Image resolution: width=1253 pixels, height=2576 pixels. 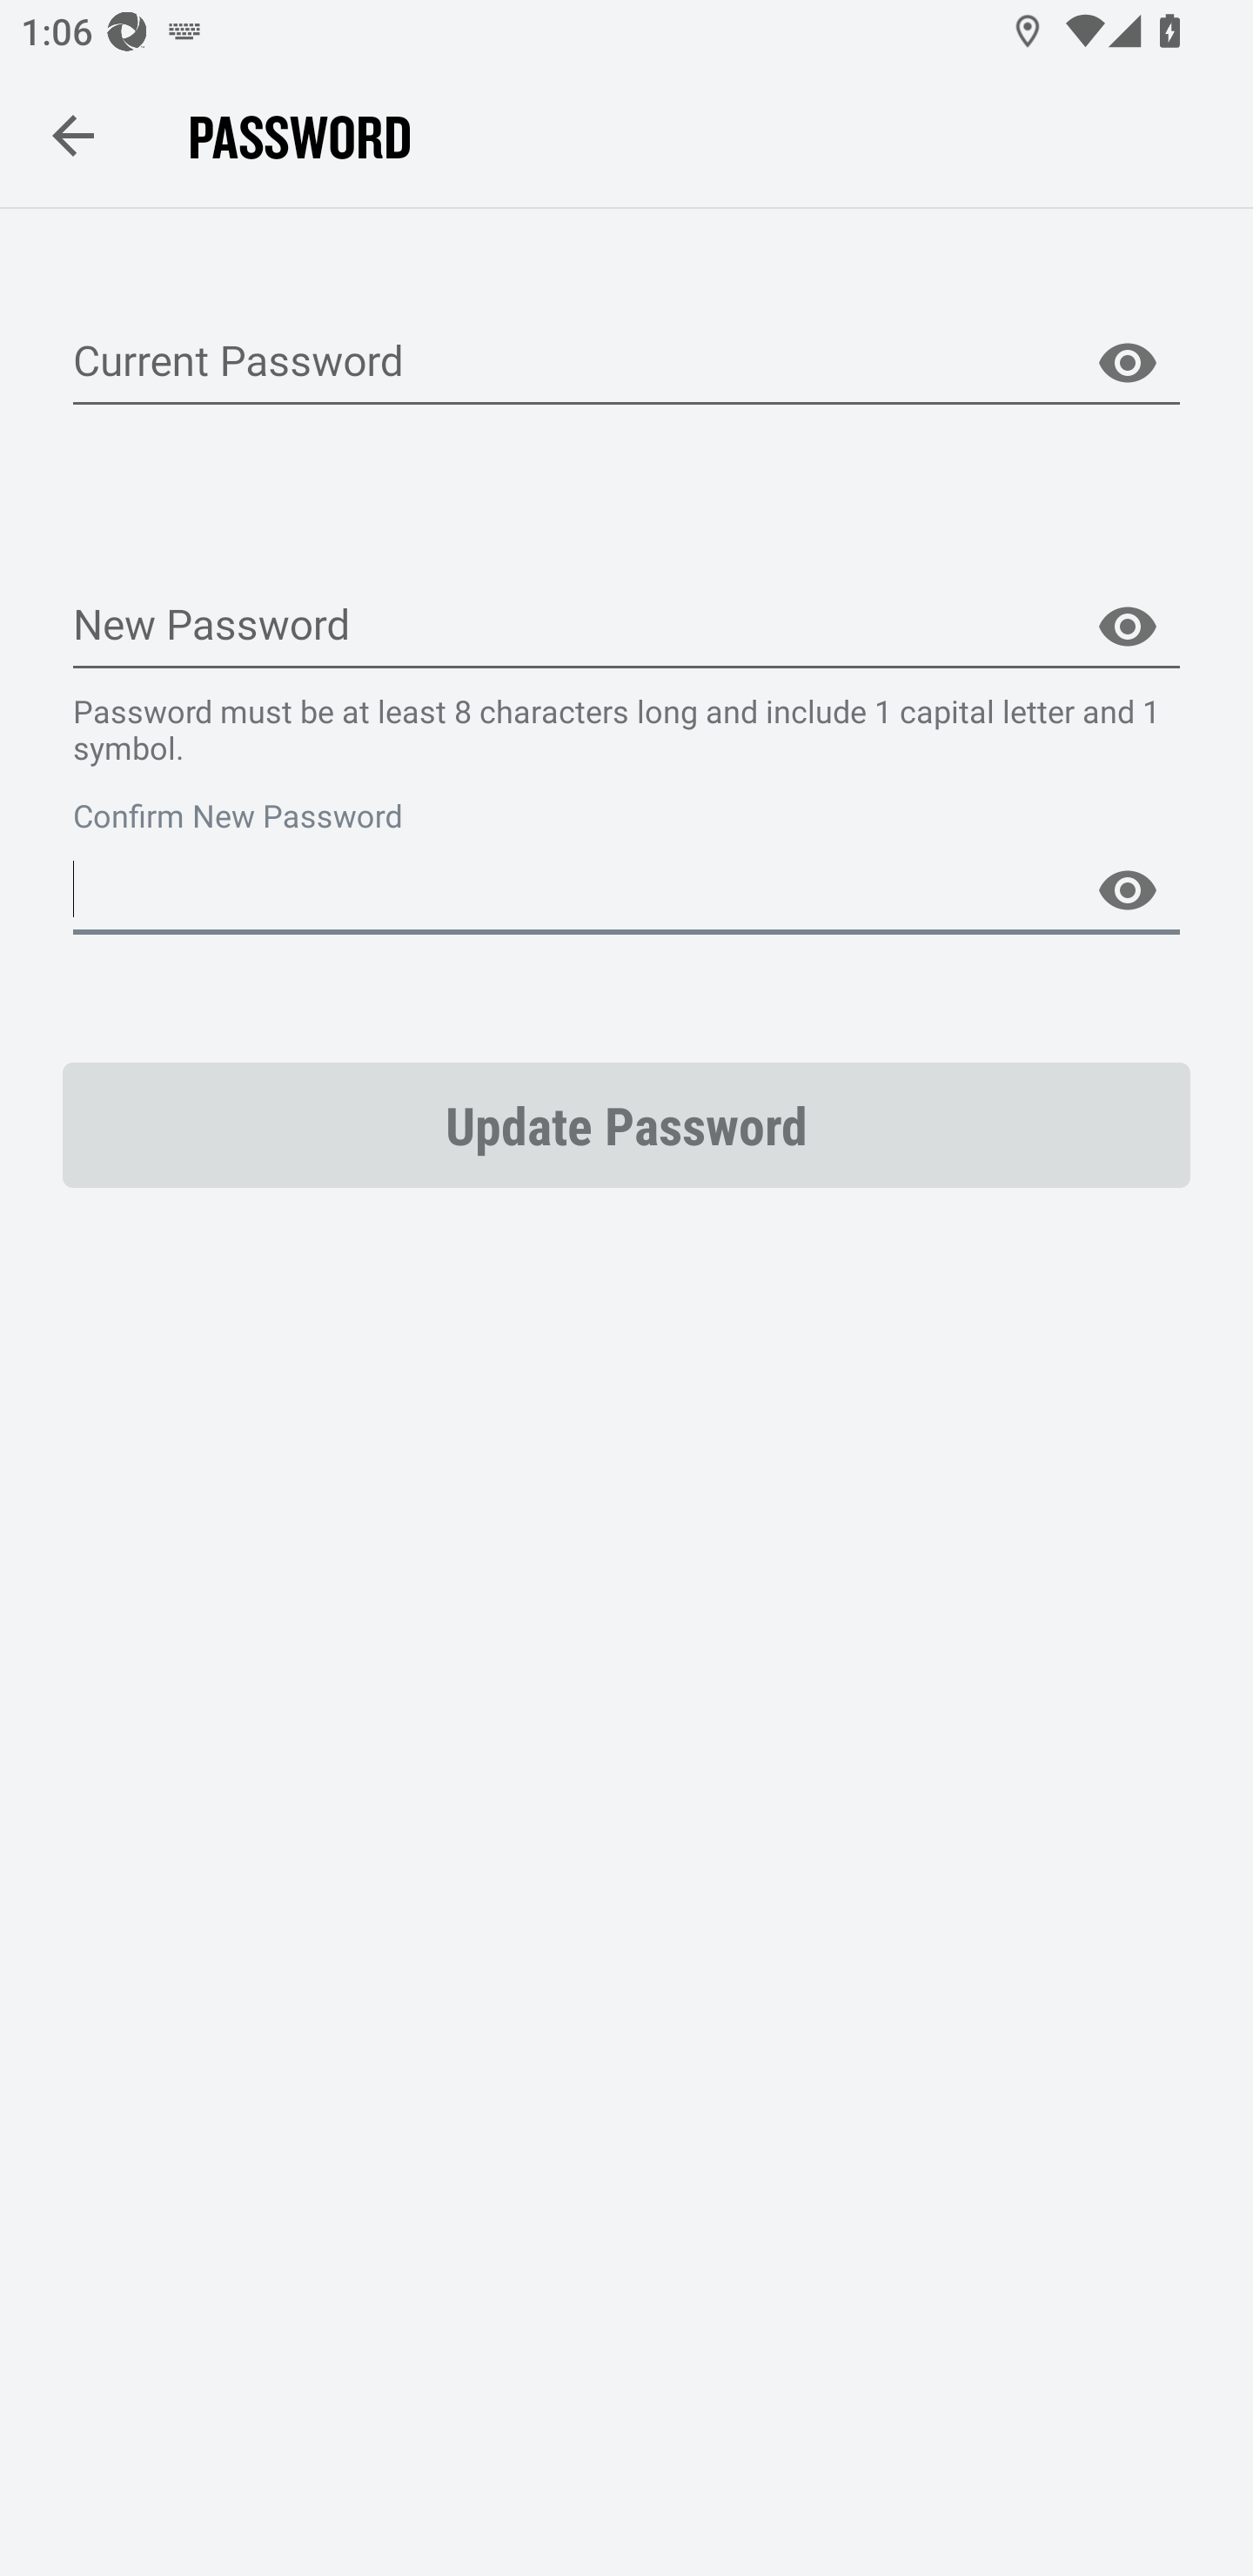 I want to click on Current Password, so click(x=626, y=363).